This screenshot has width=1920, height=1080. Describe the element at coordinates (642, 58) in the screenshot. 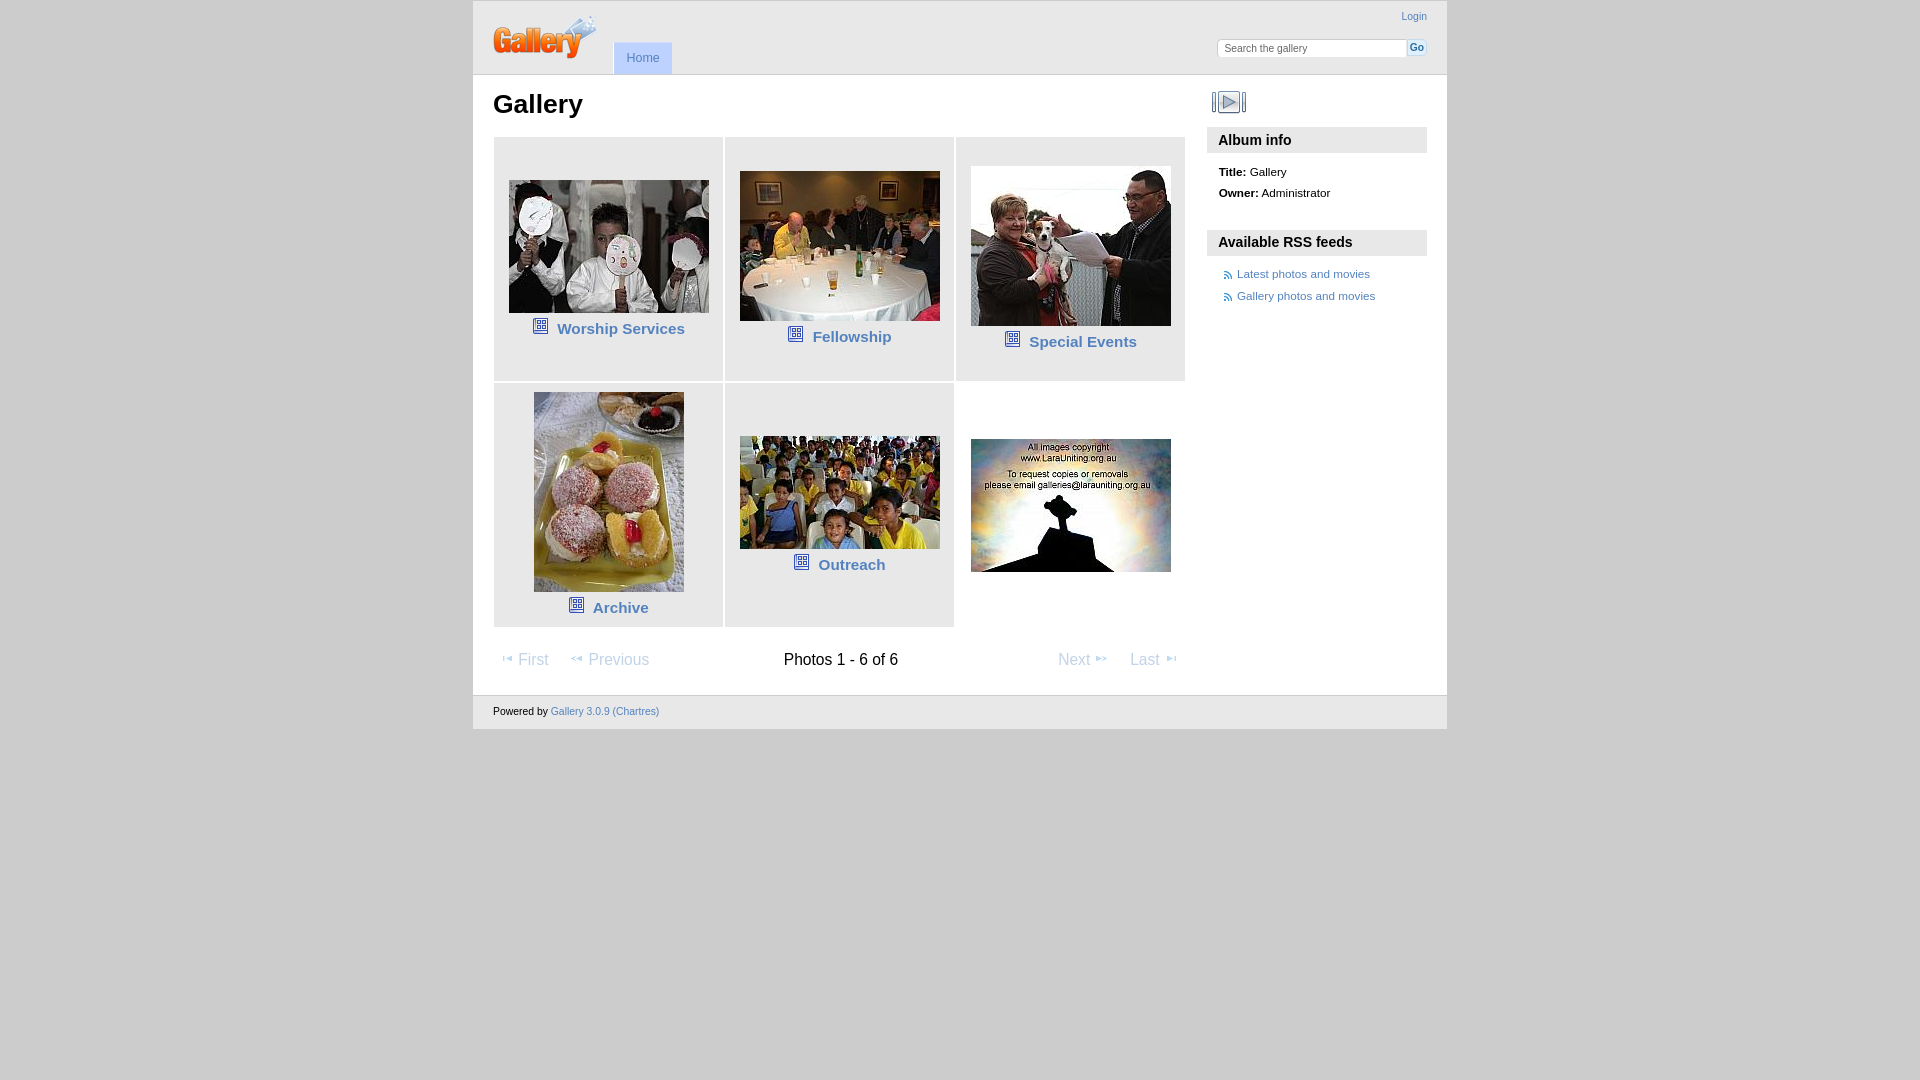

I see `Home` at that location.